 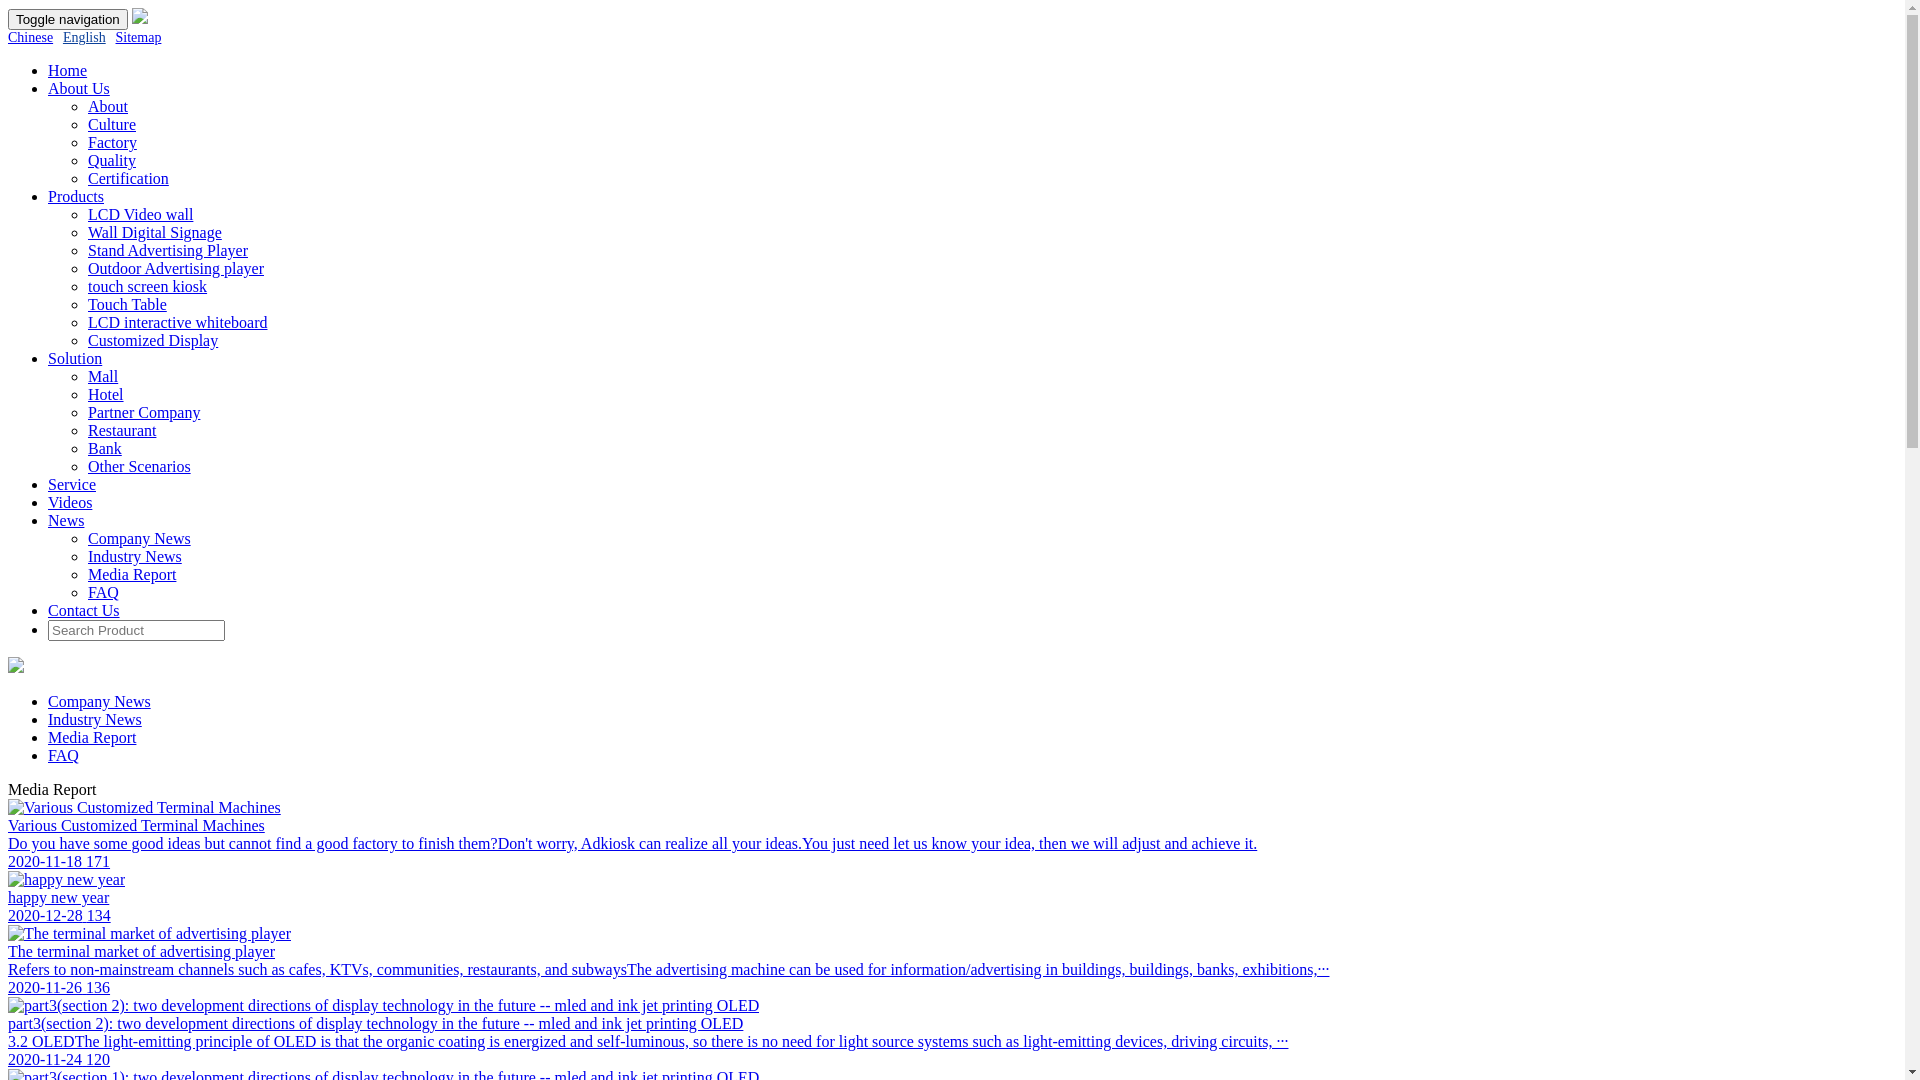 I want to click on English, so click(x=84, y=38).